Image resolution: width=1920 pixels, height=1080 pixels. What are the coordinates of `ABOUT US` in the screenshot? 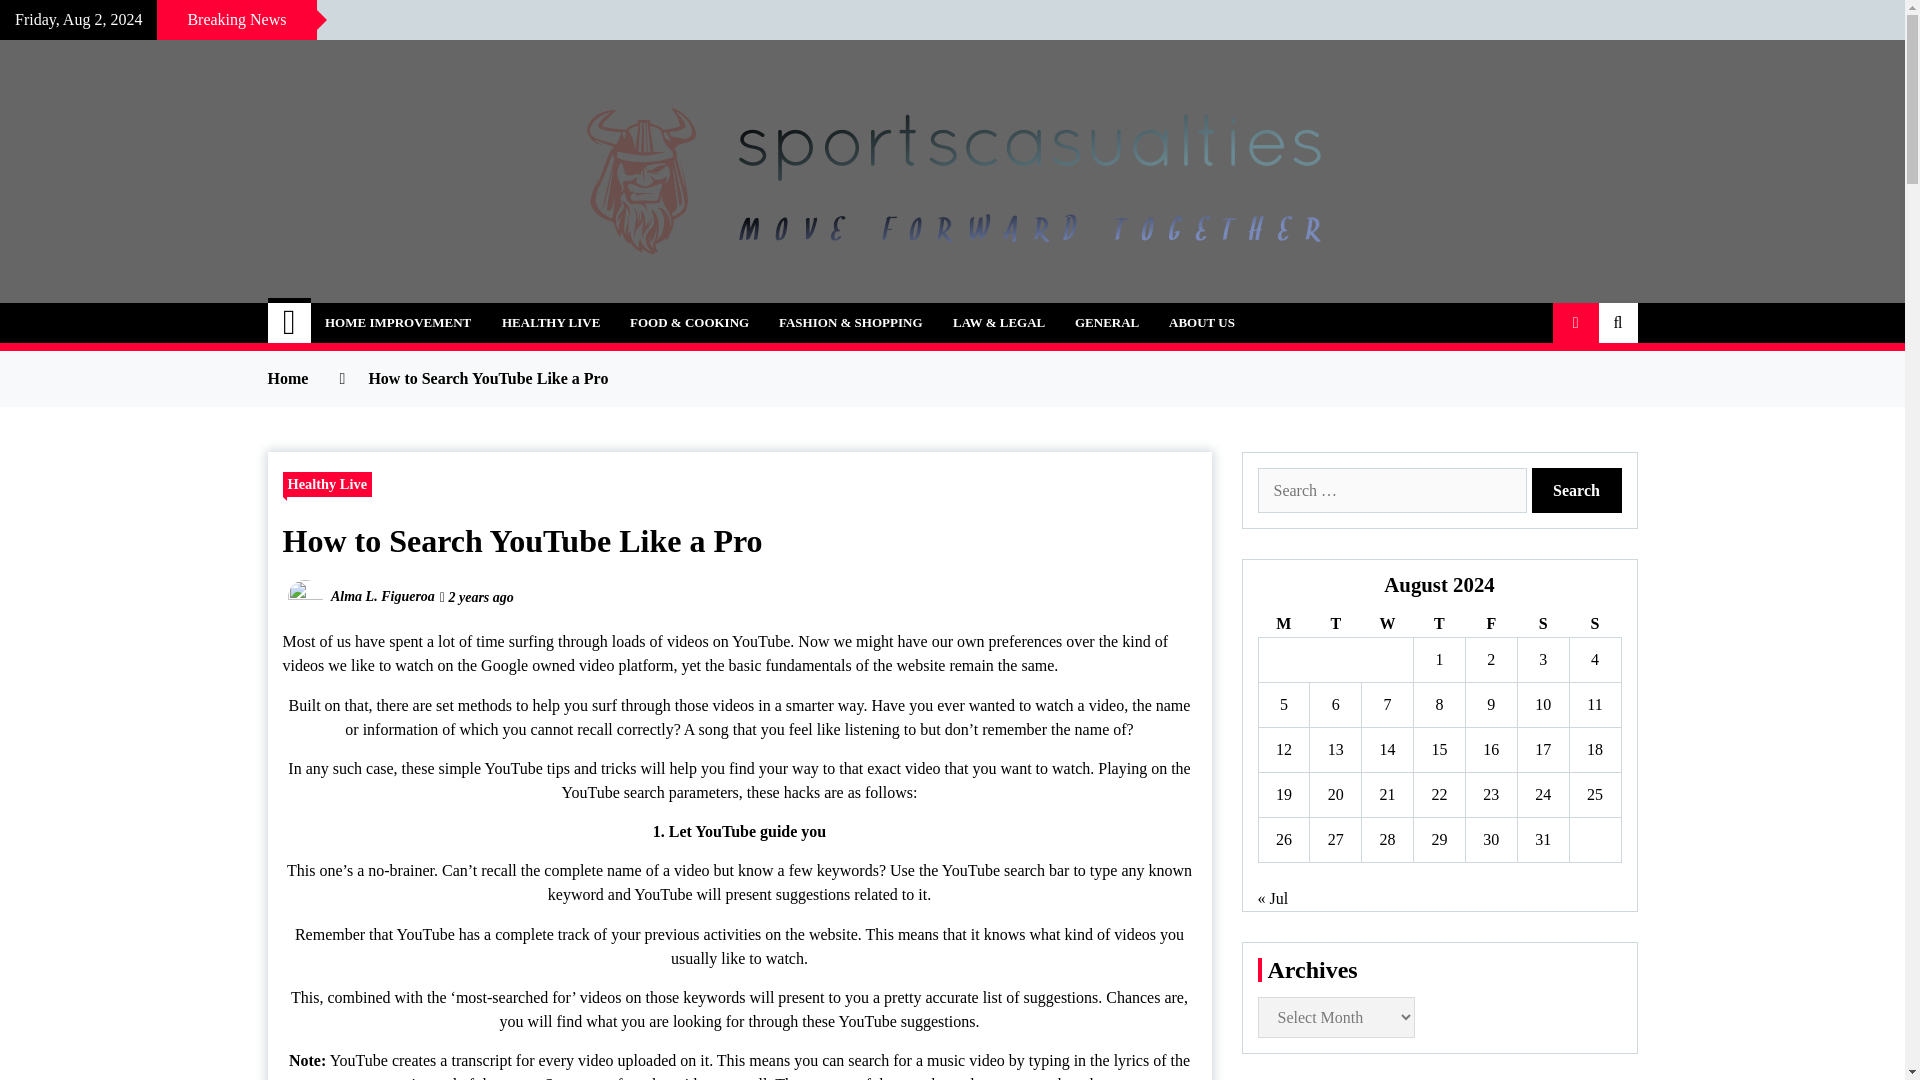 It's located at (1201, 323).